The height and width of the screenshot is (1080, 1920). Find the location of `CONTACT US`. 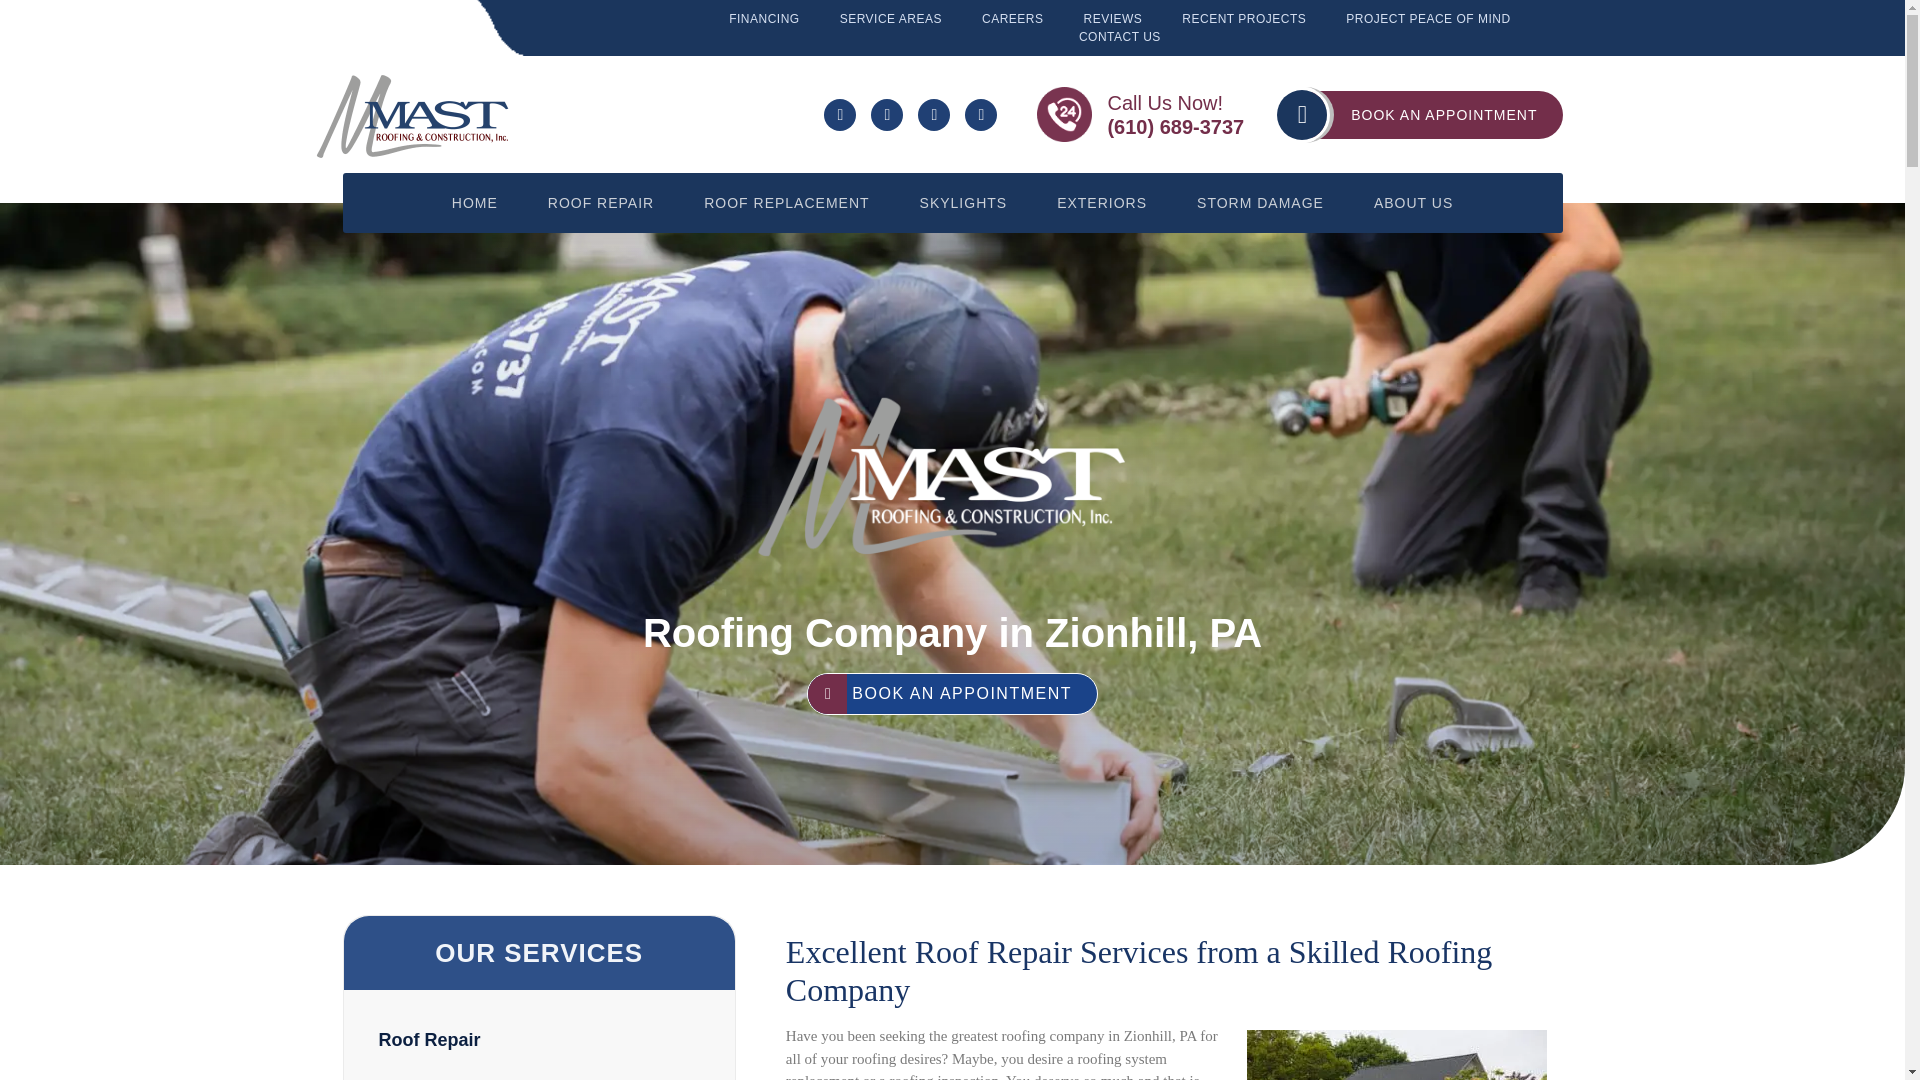

CONTACT US is located at coordinates (1120, 37).